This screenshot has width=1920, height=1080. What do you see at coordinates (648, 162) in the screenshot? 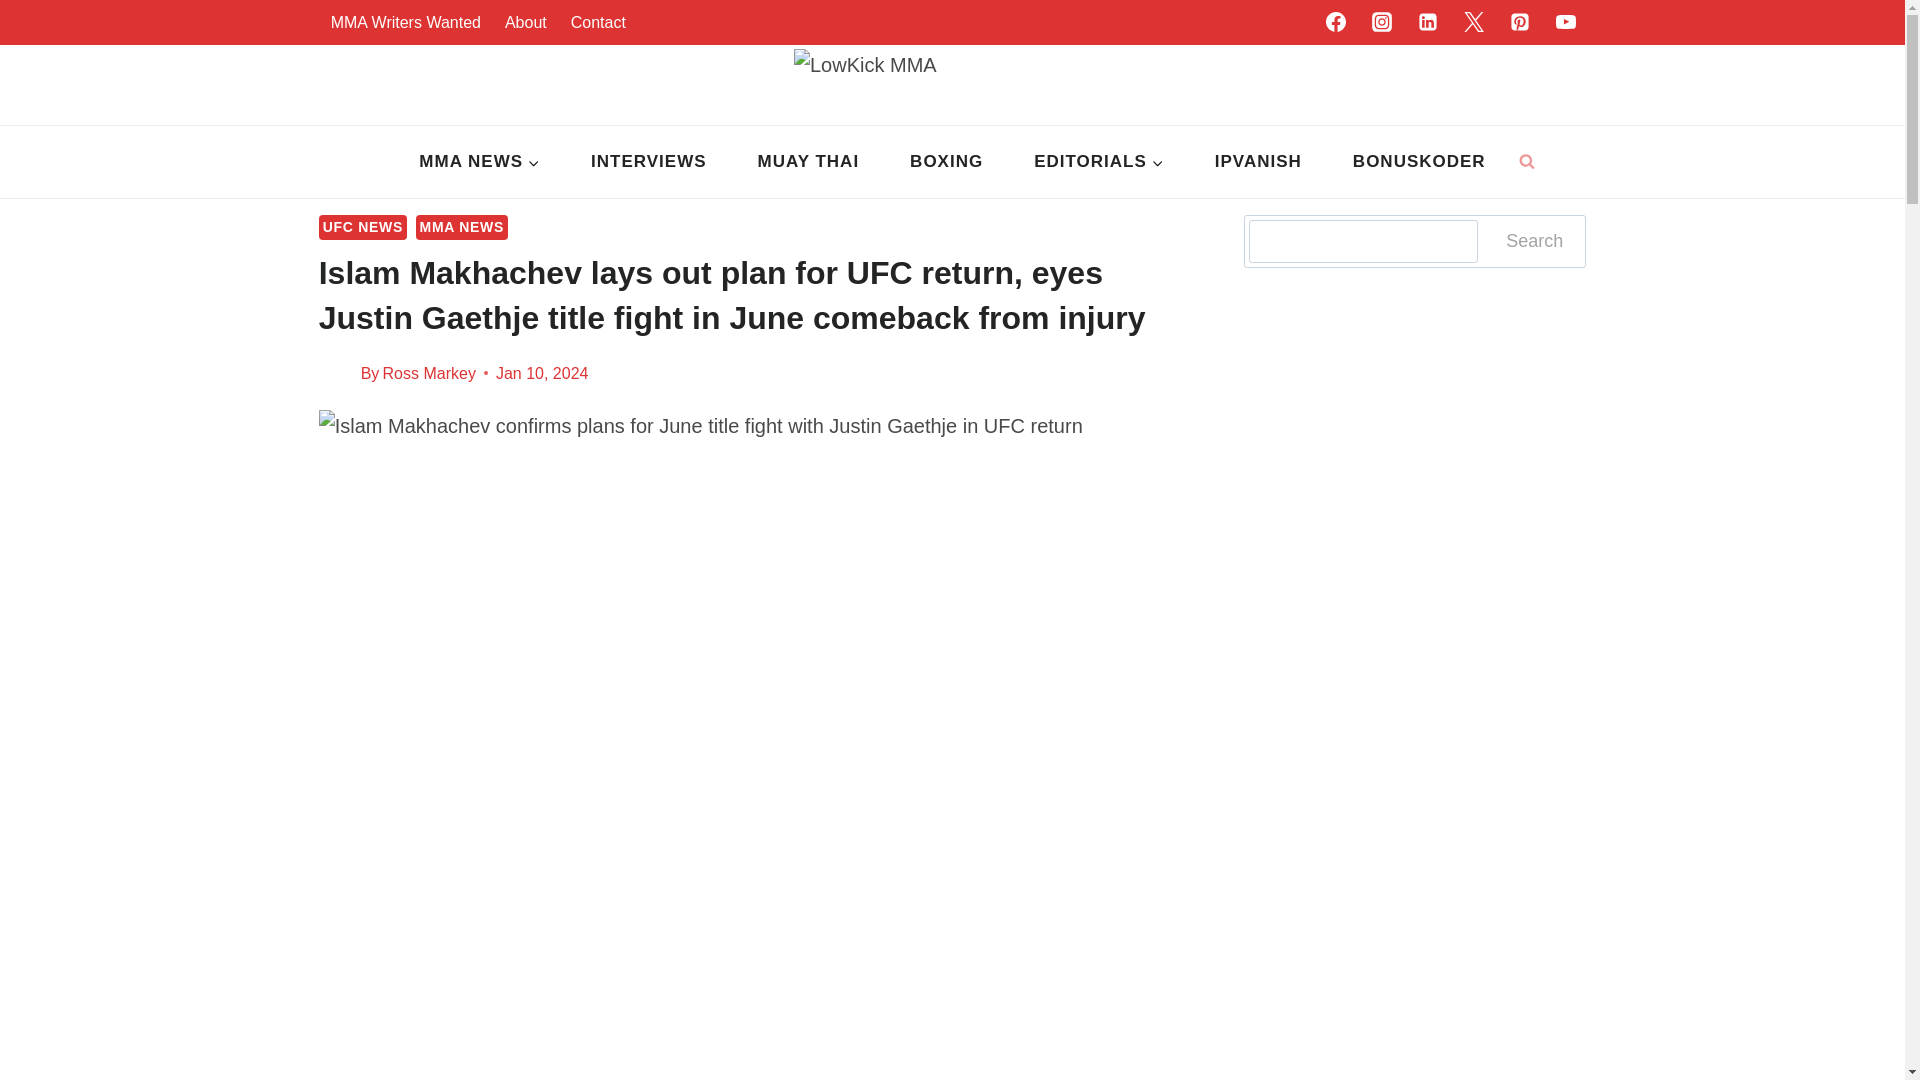
I see `INTERVIEWS` at bounding box center [648, 162].